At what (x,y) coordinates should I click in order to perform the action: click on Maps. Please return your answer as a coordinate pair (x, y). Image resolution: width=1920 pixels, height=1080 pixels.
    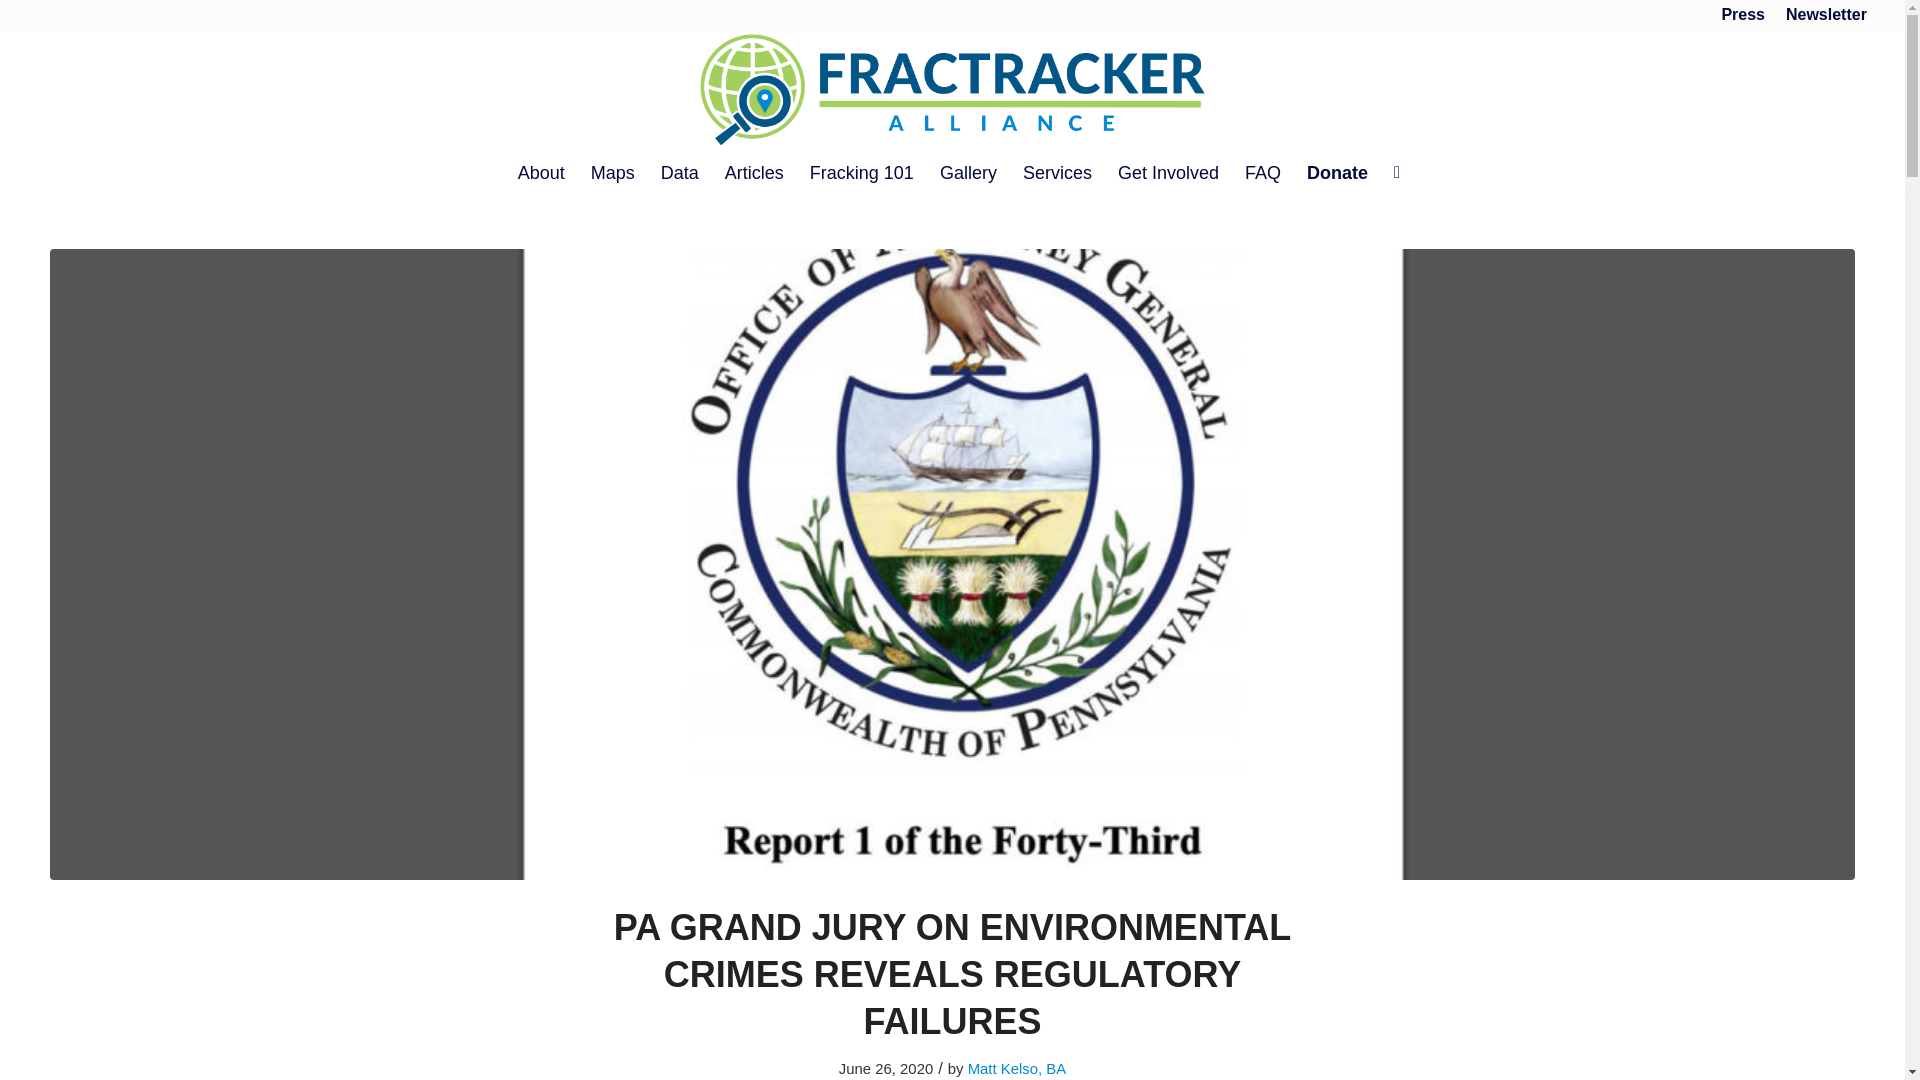
    Looking at the image, I should click on (612, 172).